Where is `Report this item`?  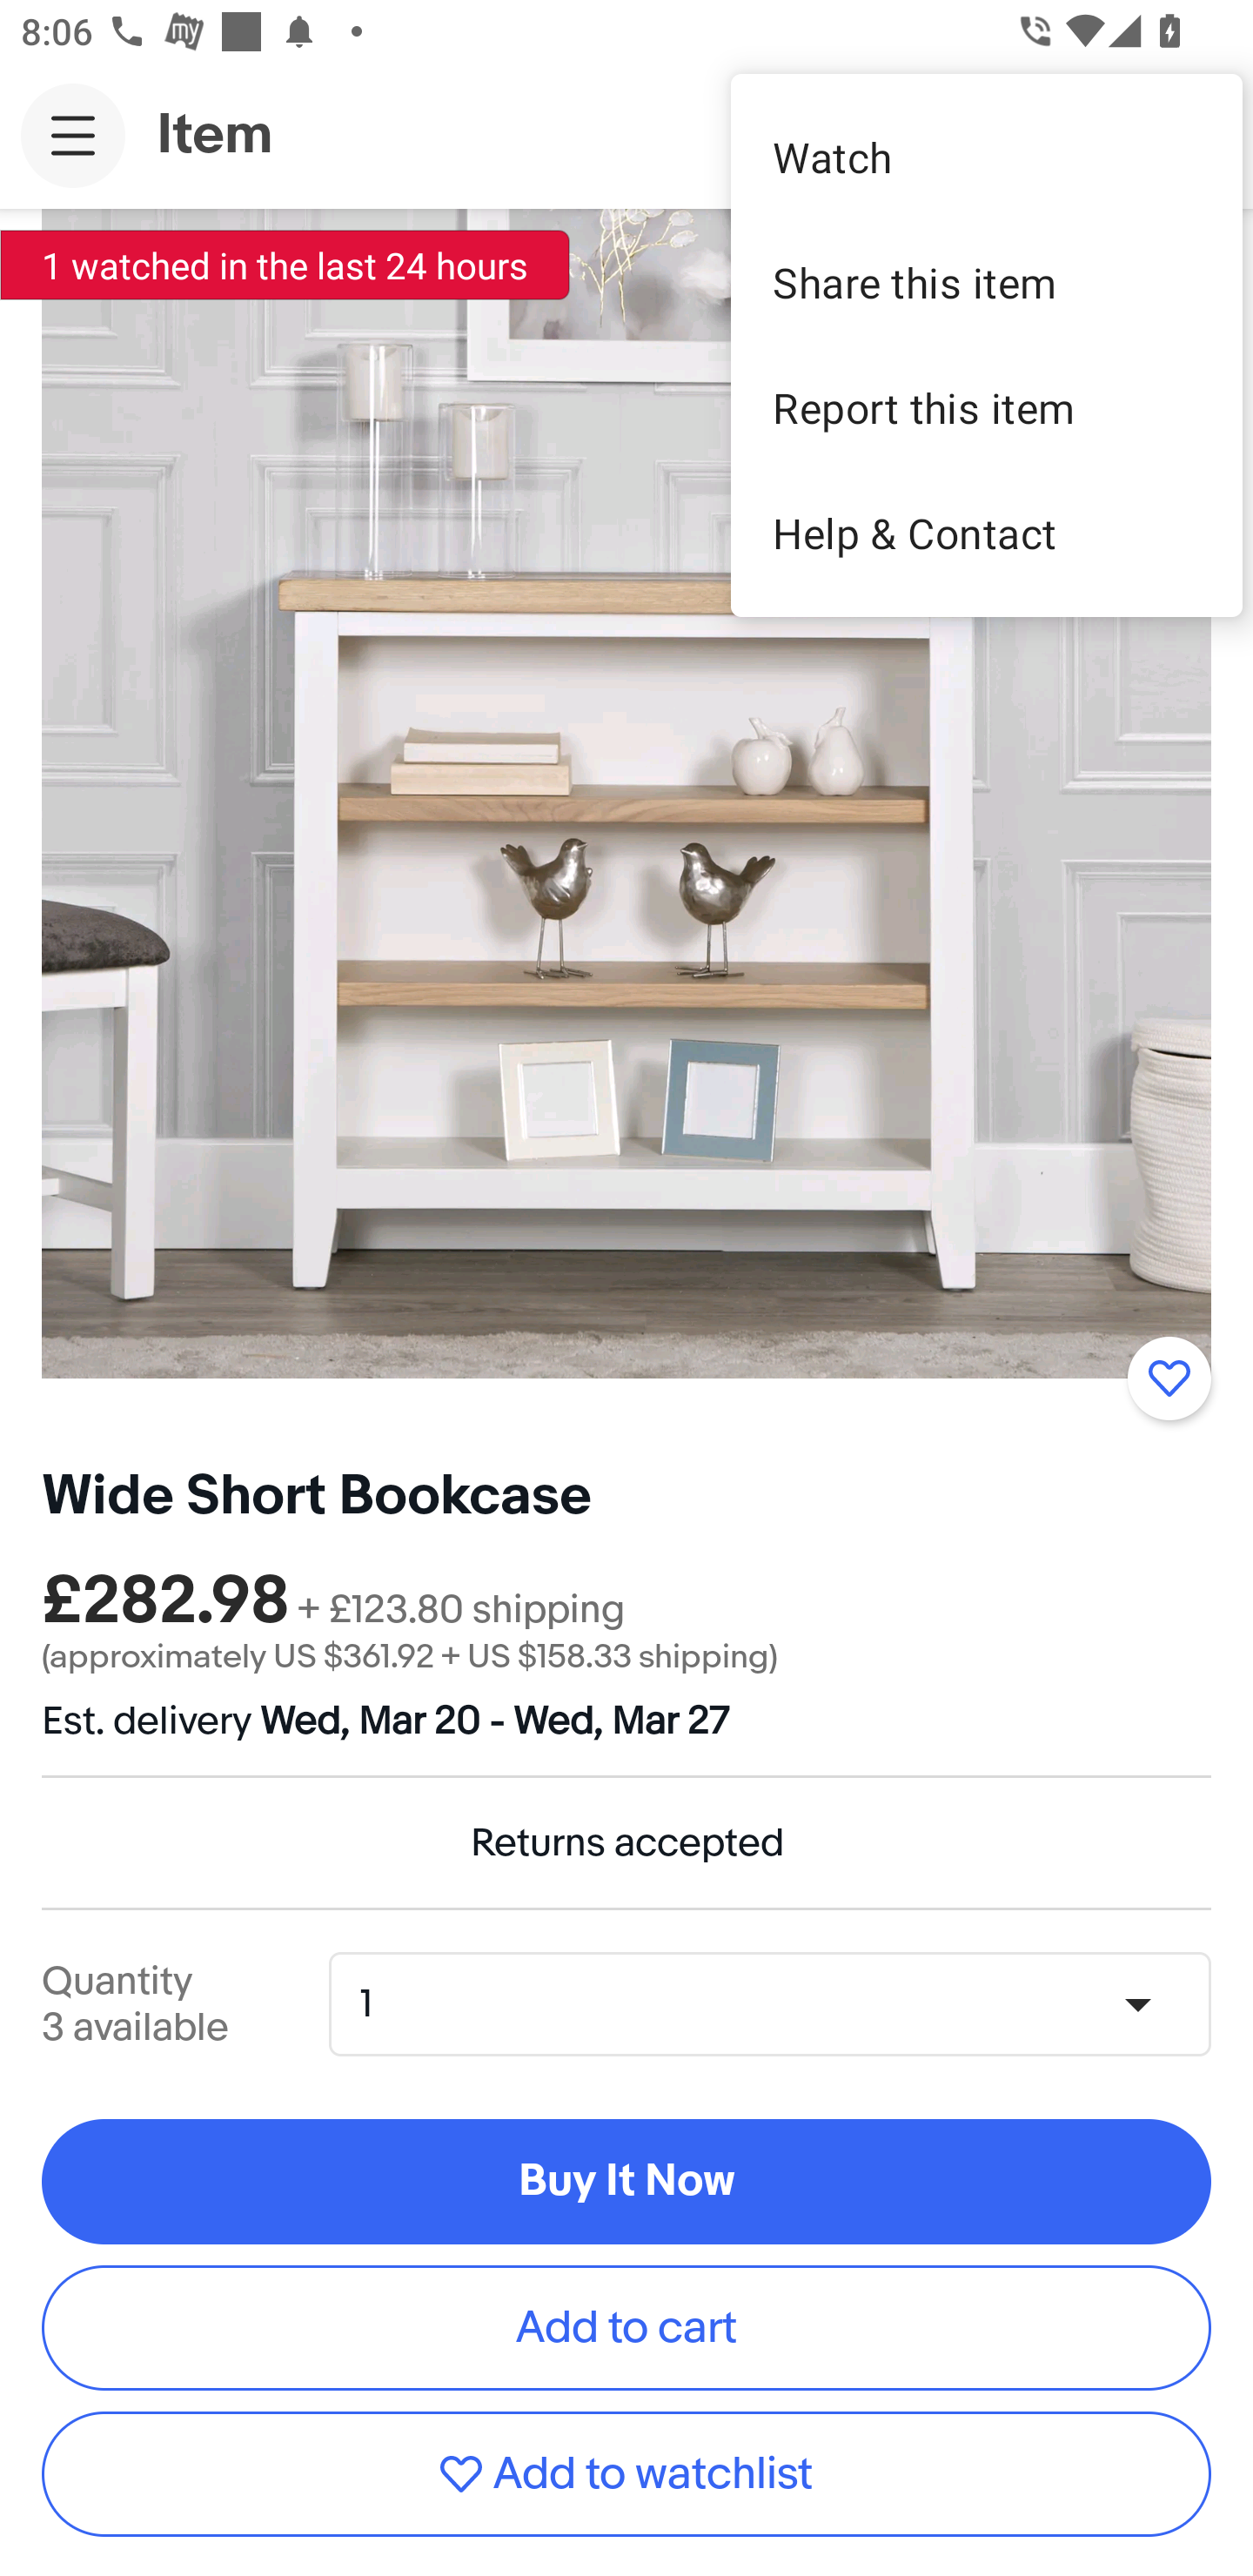
Report this item is located at coordinates (987, 407).